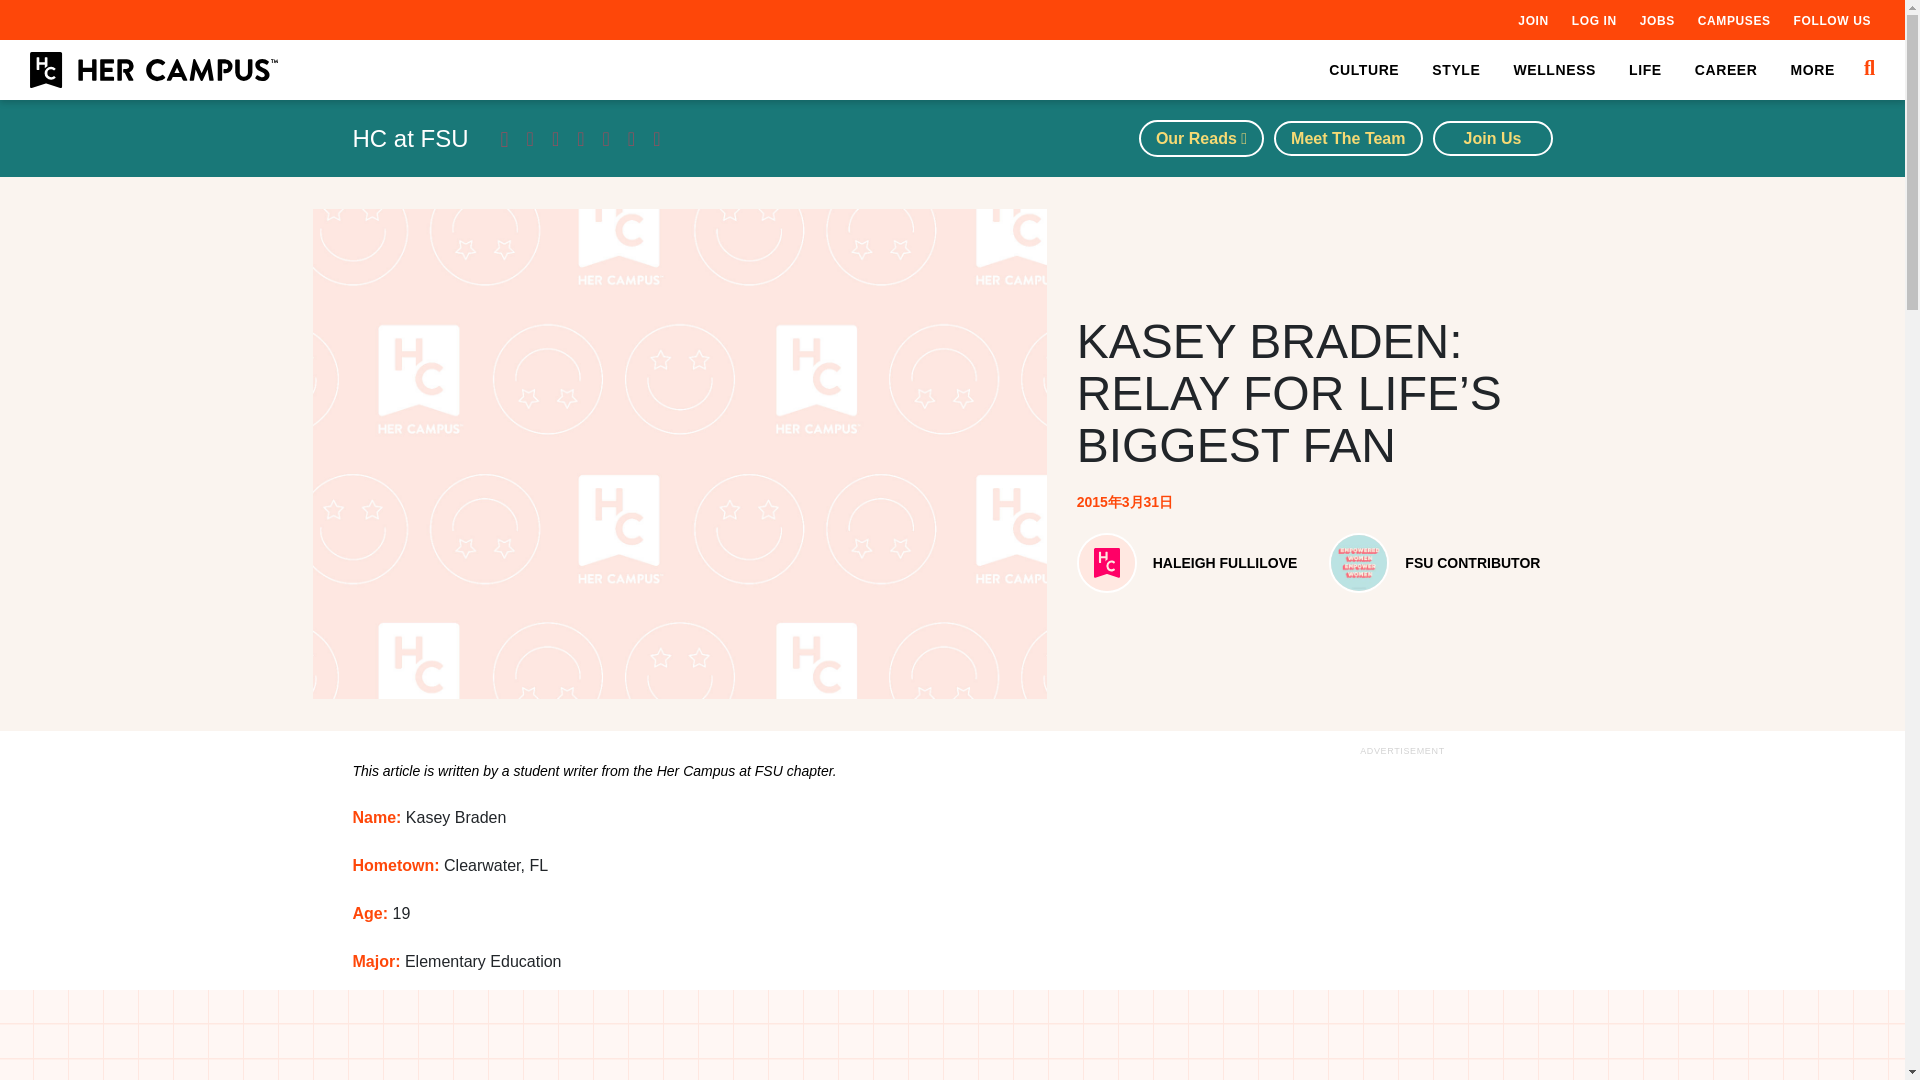  I want to click on LOG IN, so click(1594, 20).